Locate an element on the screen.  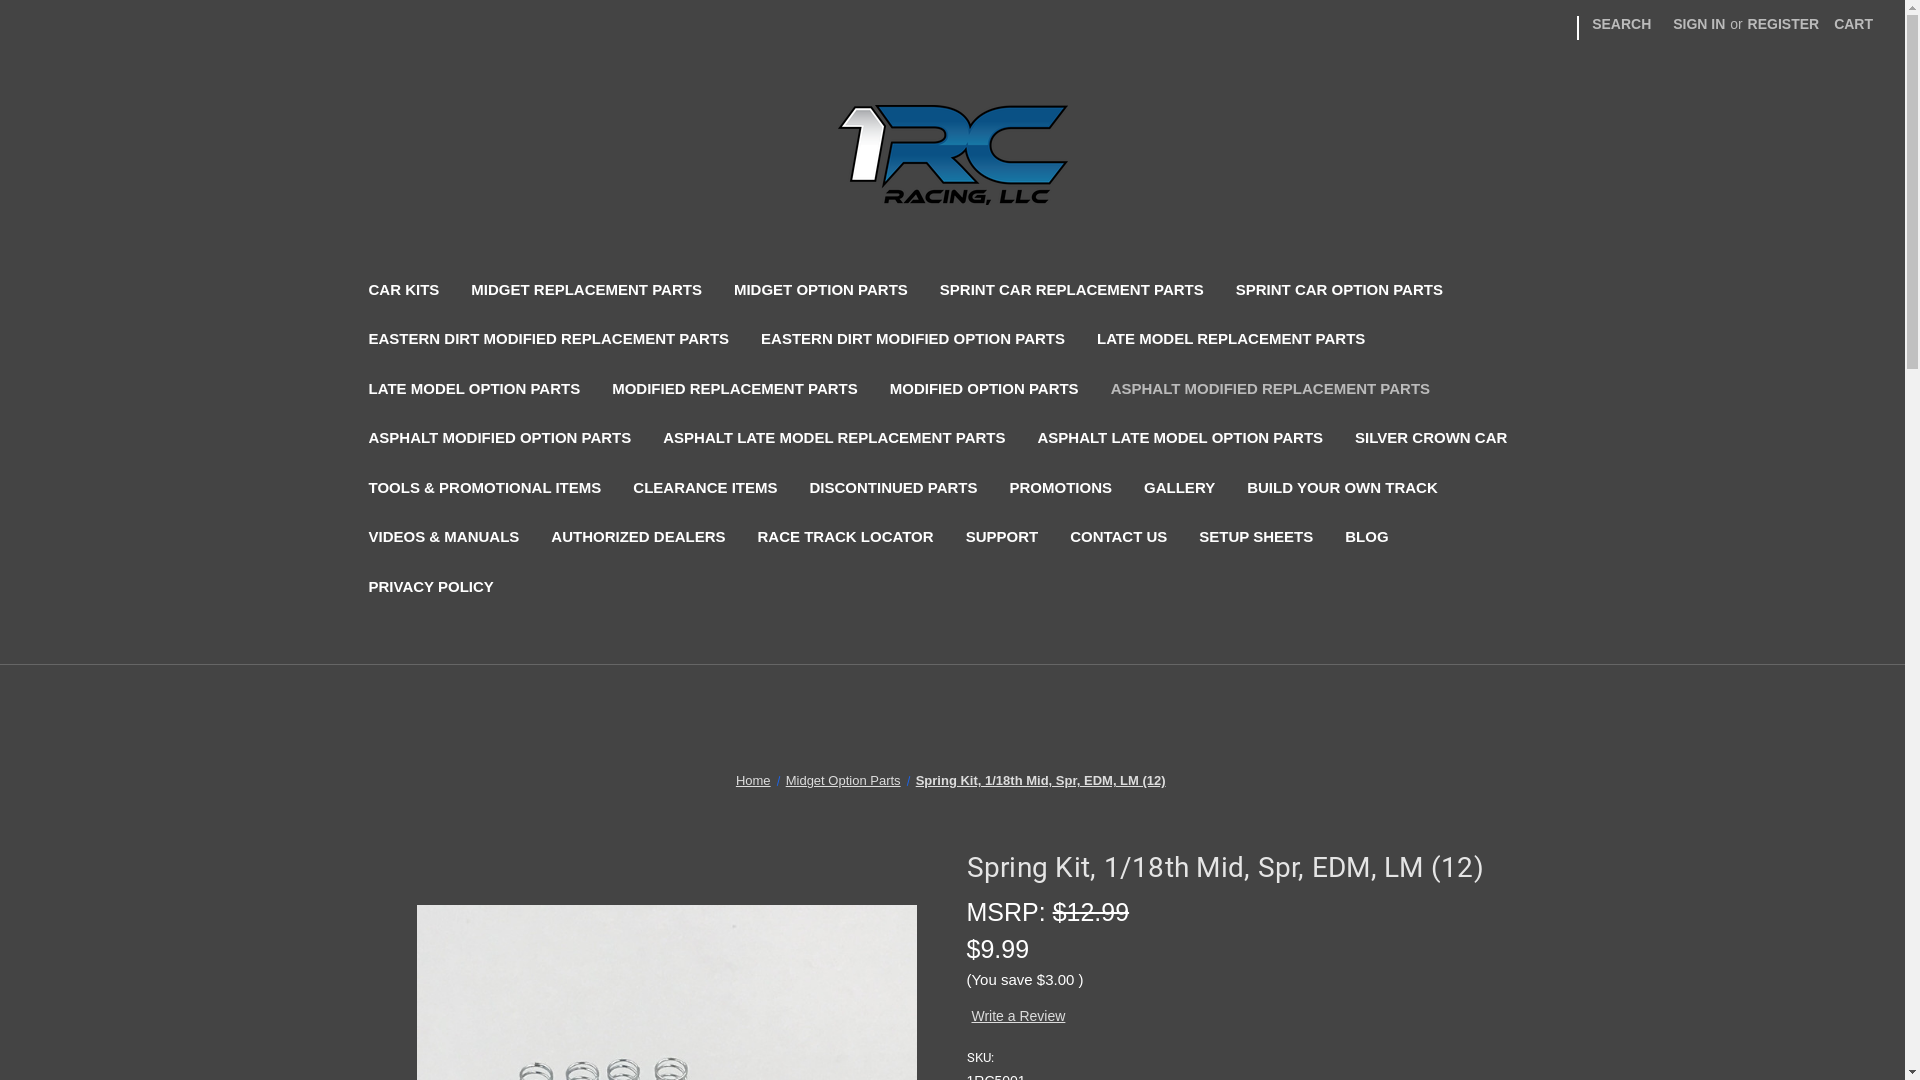
SUPPORT is located at coordinates (1002, 540).